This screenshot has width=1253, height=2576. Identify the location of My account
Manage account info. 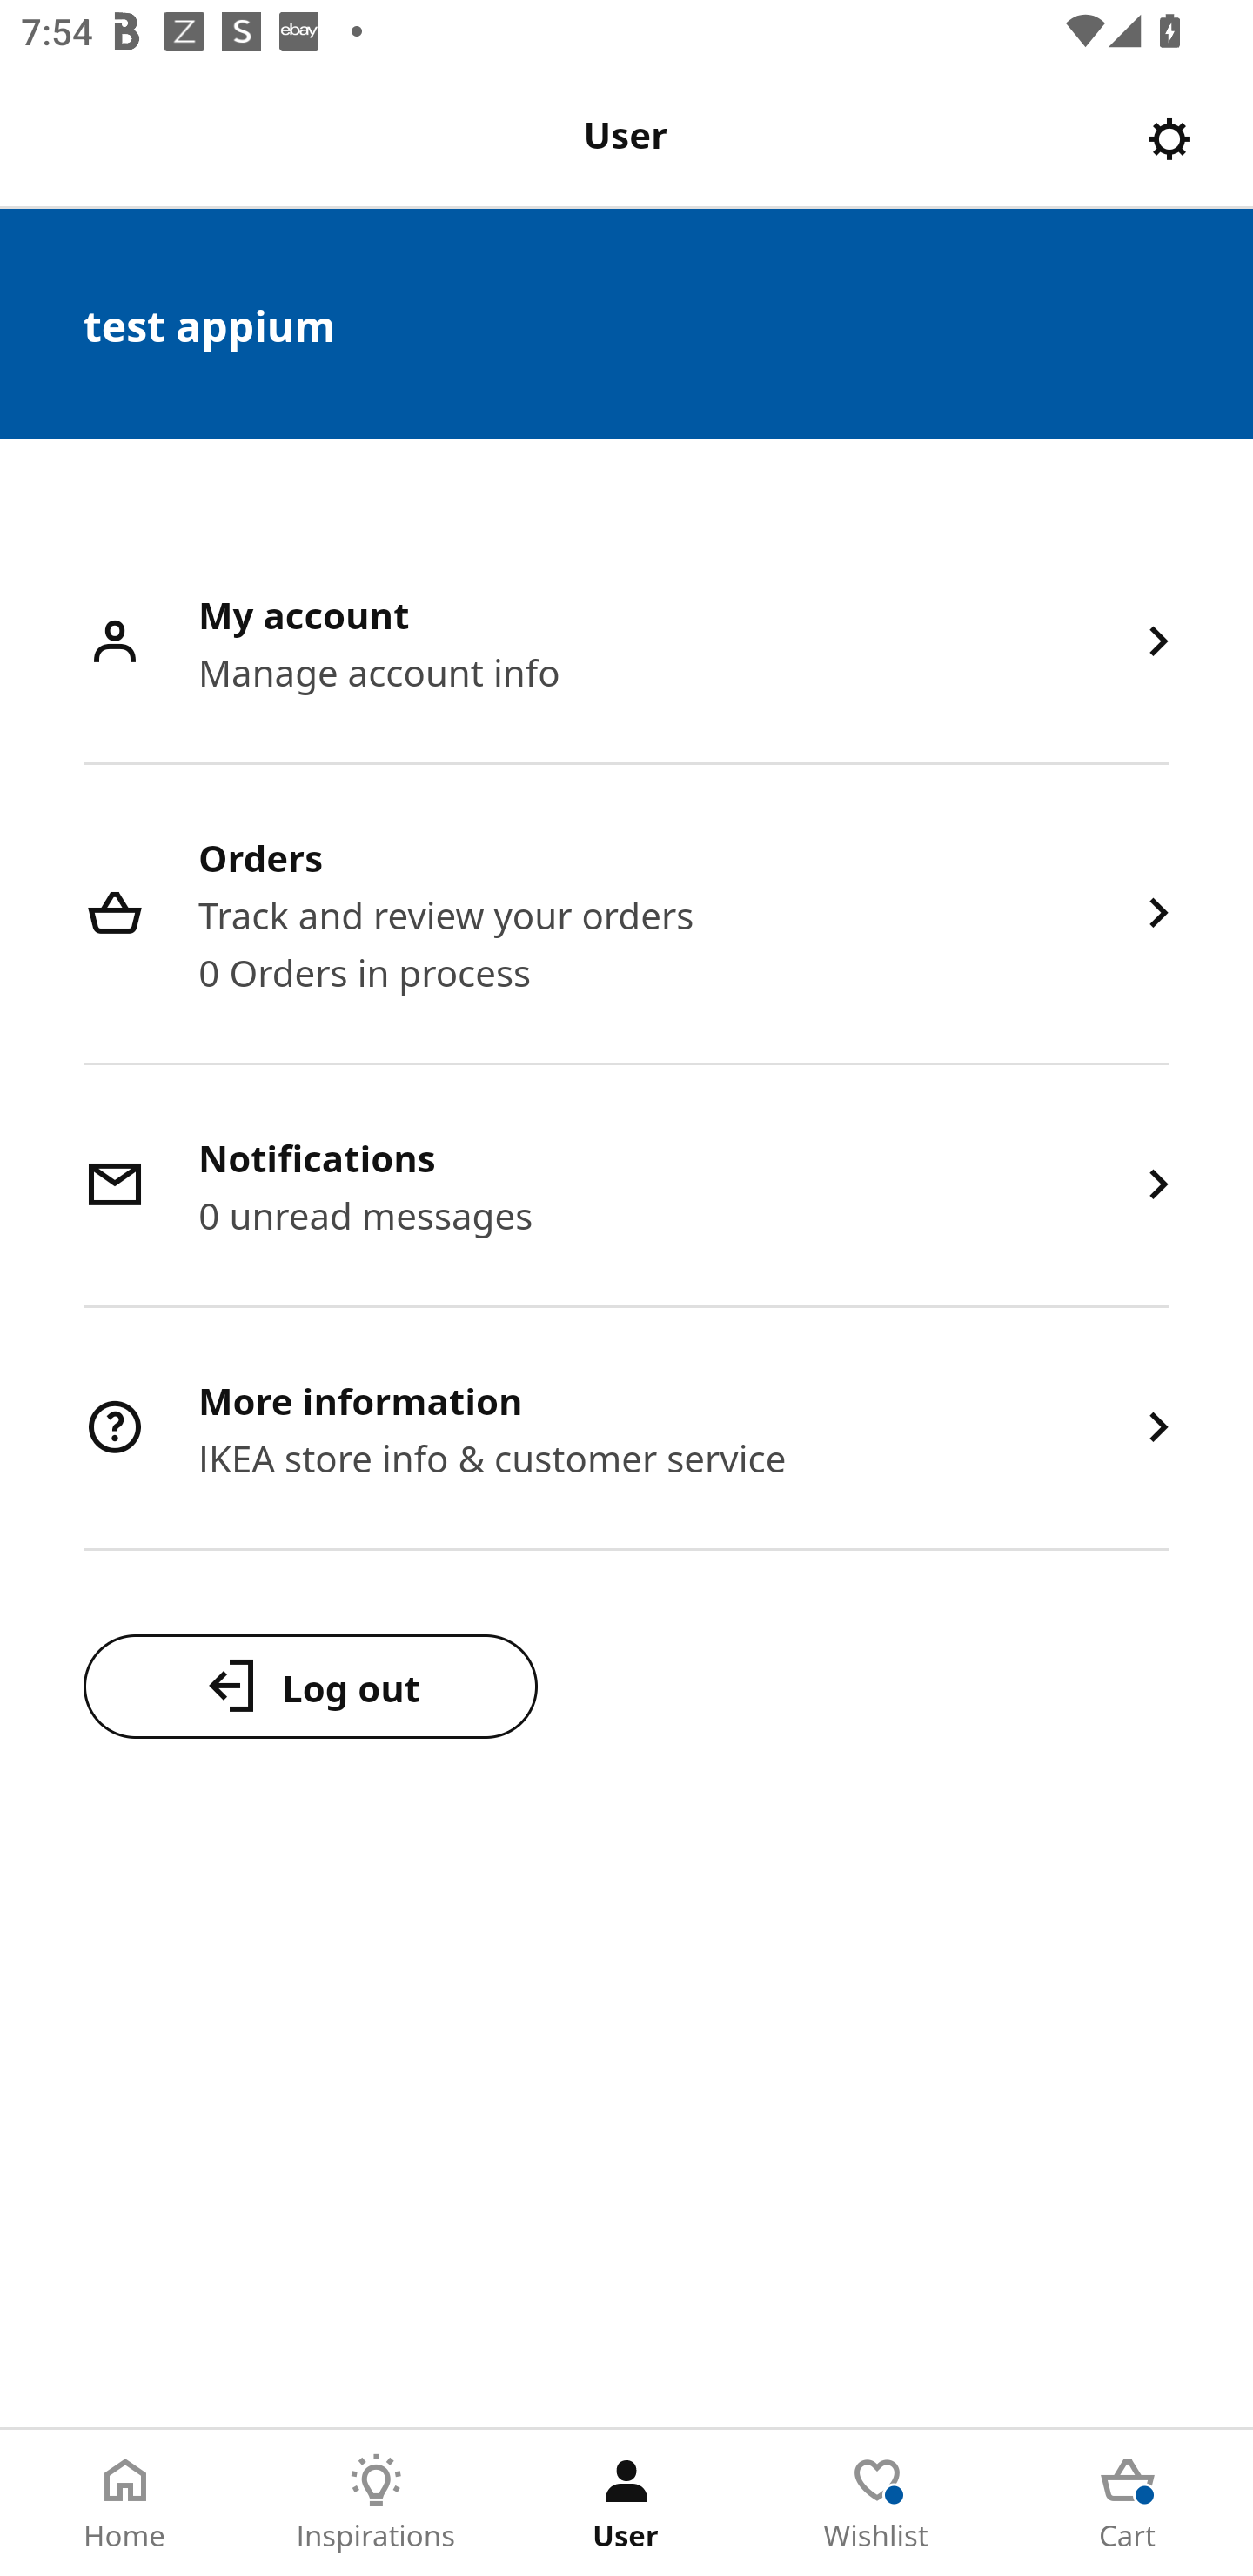
(626, 644).